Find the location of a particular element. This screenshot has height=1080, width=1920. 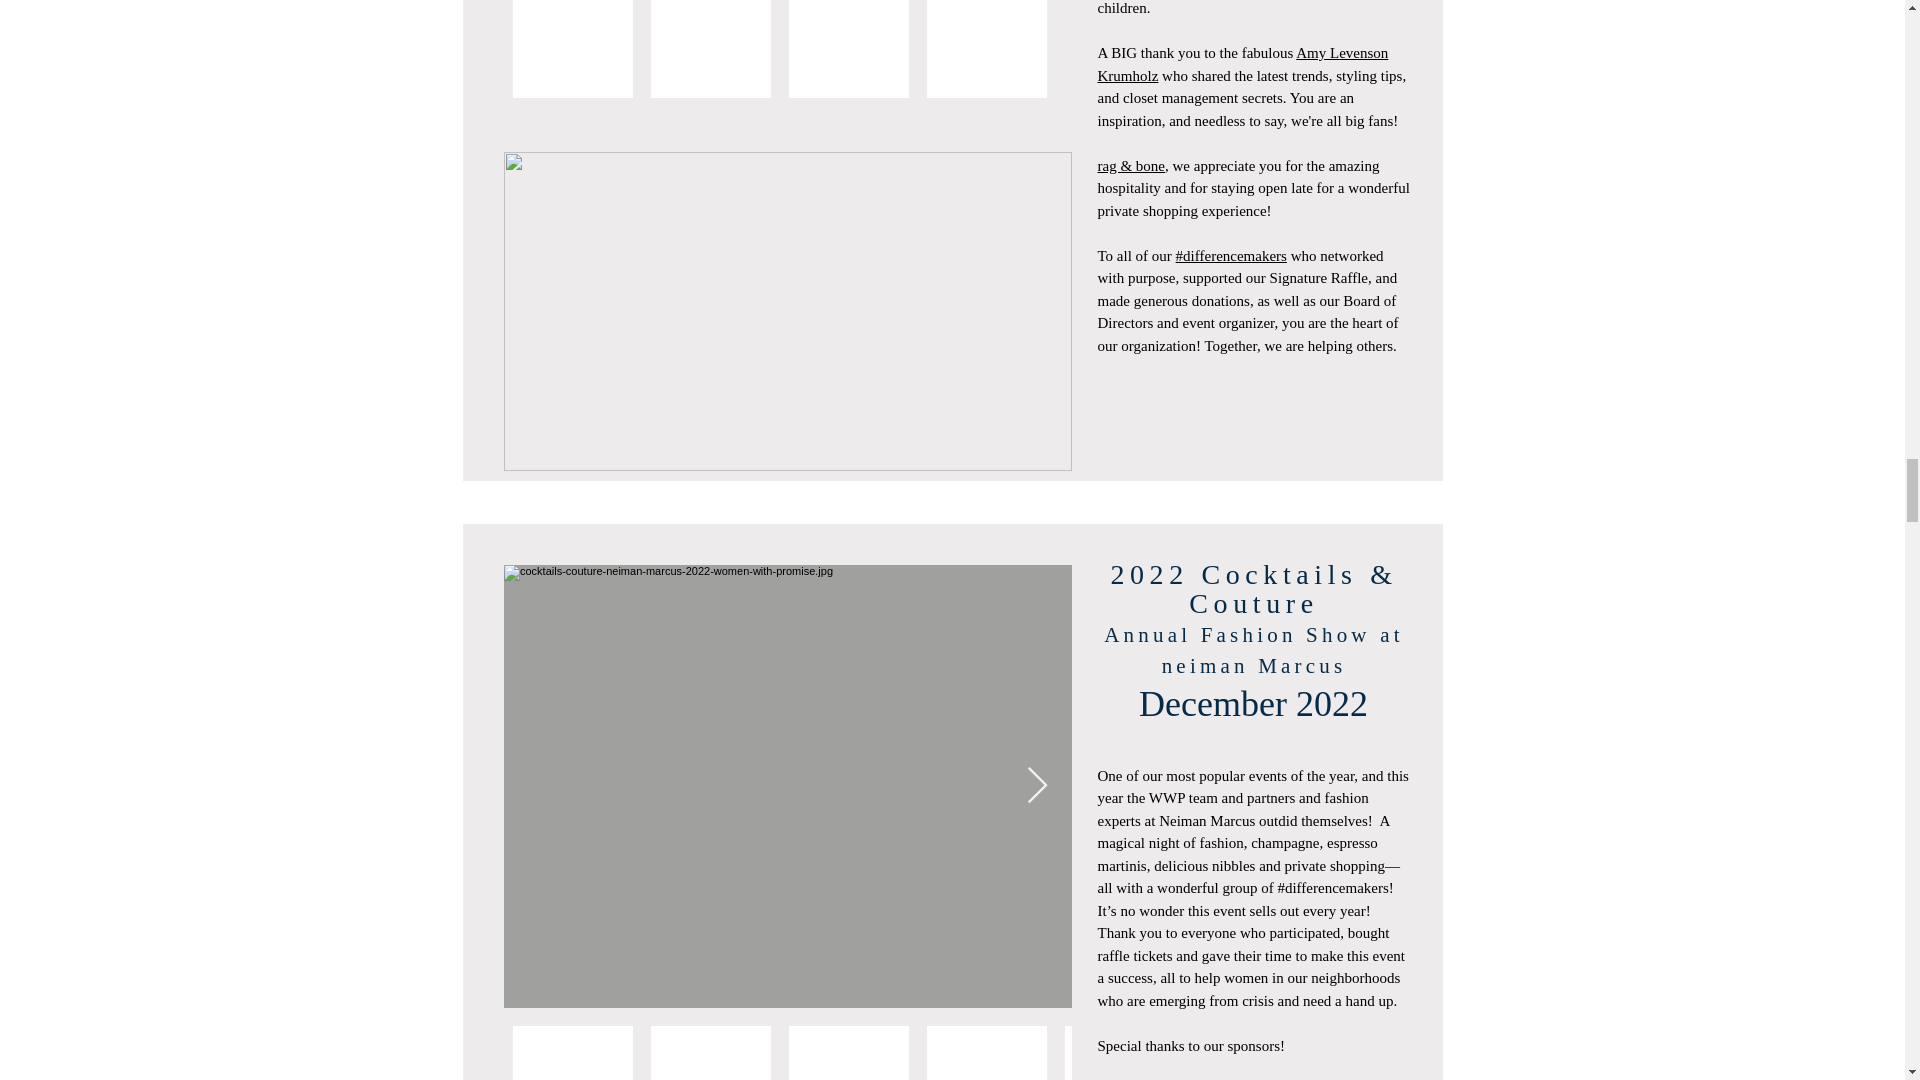

Women With Promise Happiness Hour Sponsors is located at coordinates (787, 311).